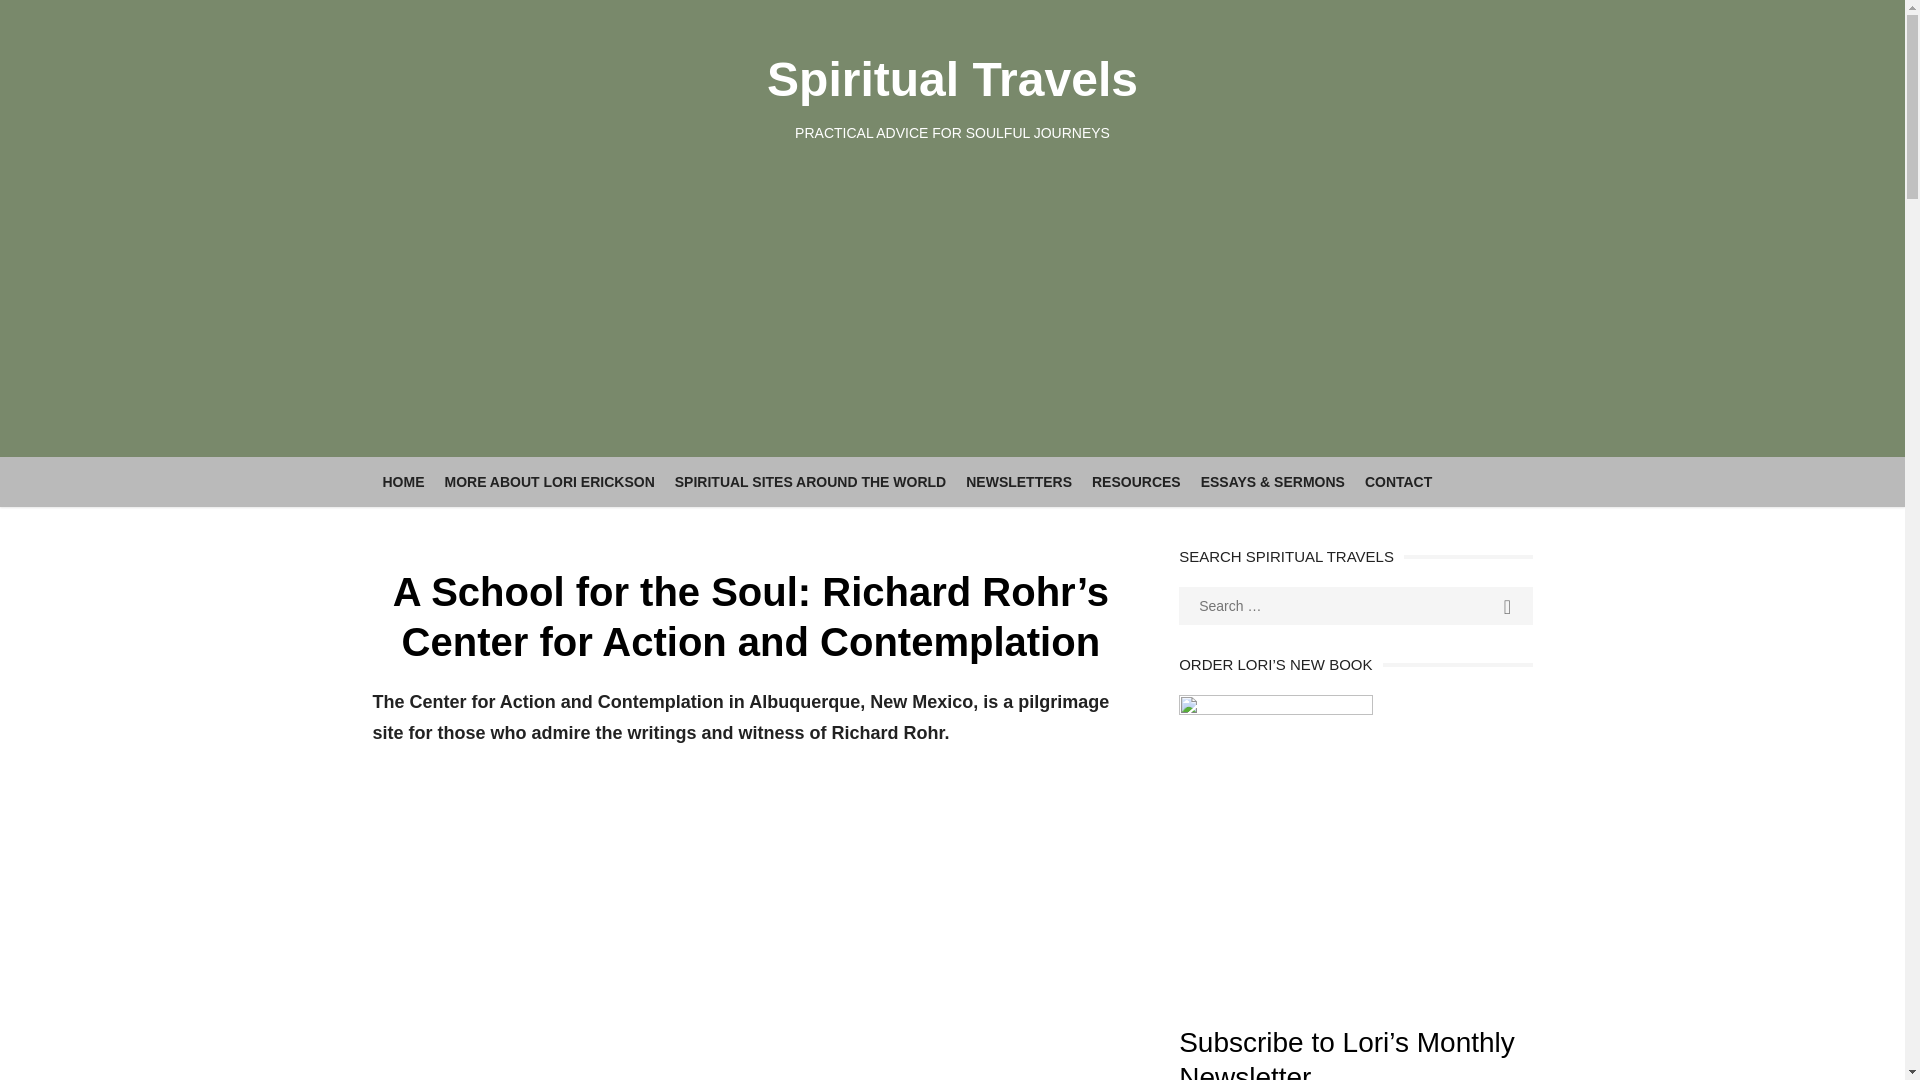  What do you see at coordinates (1398, 482) in the screenshot?
I see `CONTACT` at bounding box center [1398, 482].